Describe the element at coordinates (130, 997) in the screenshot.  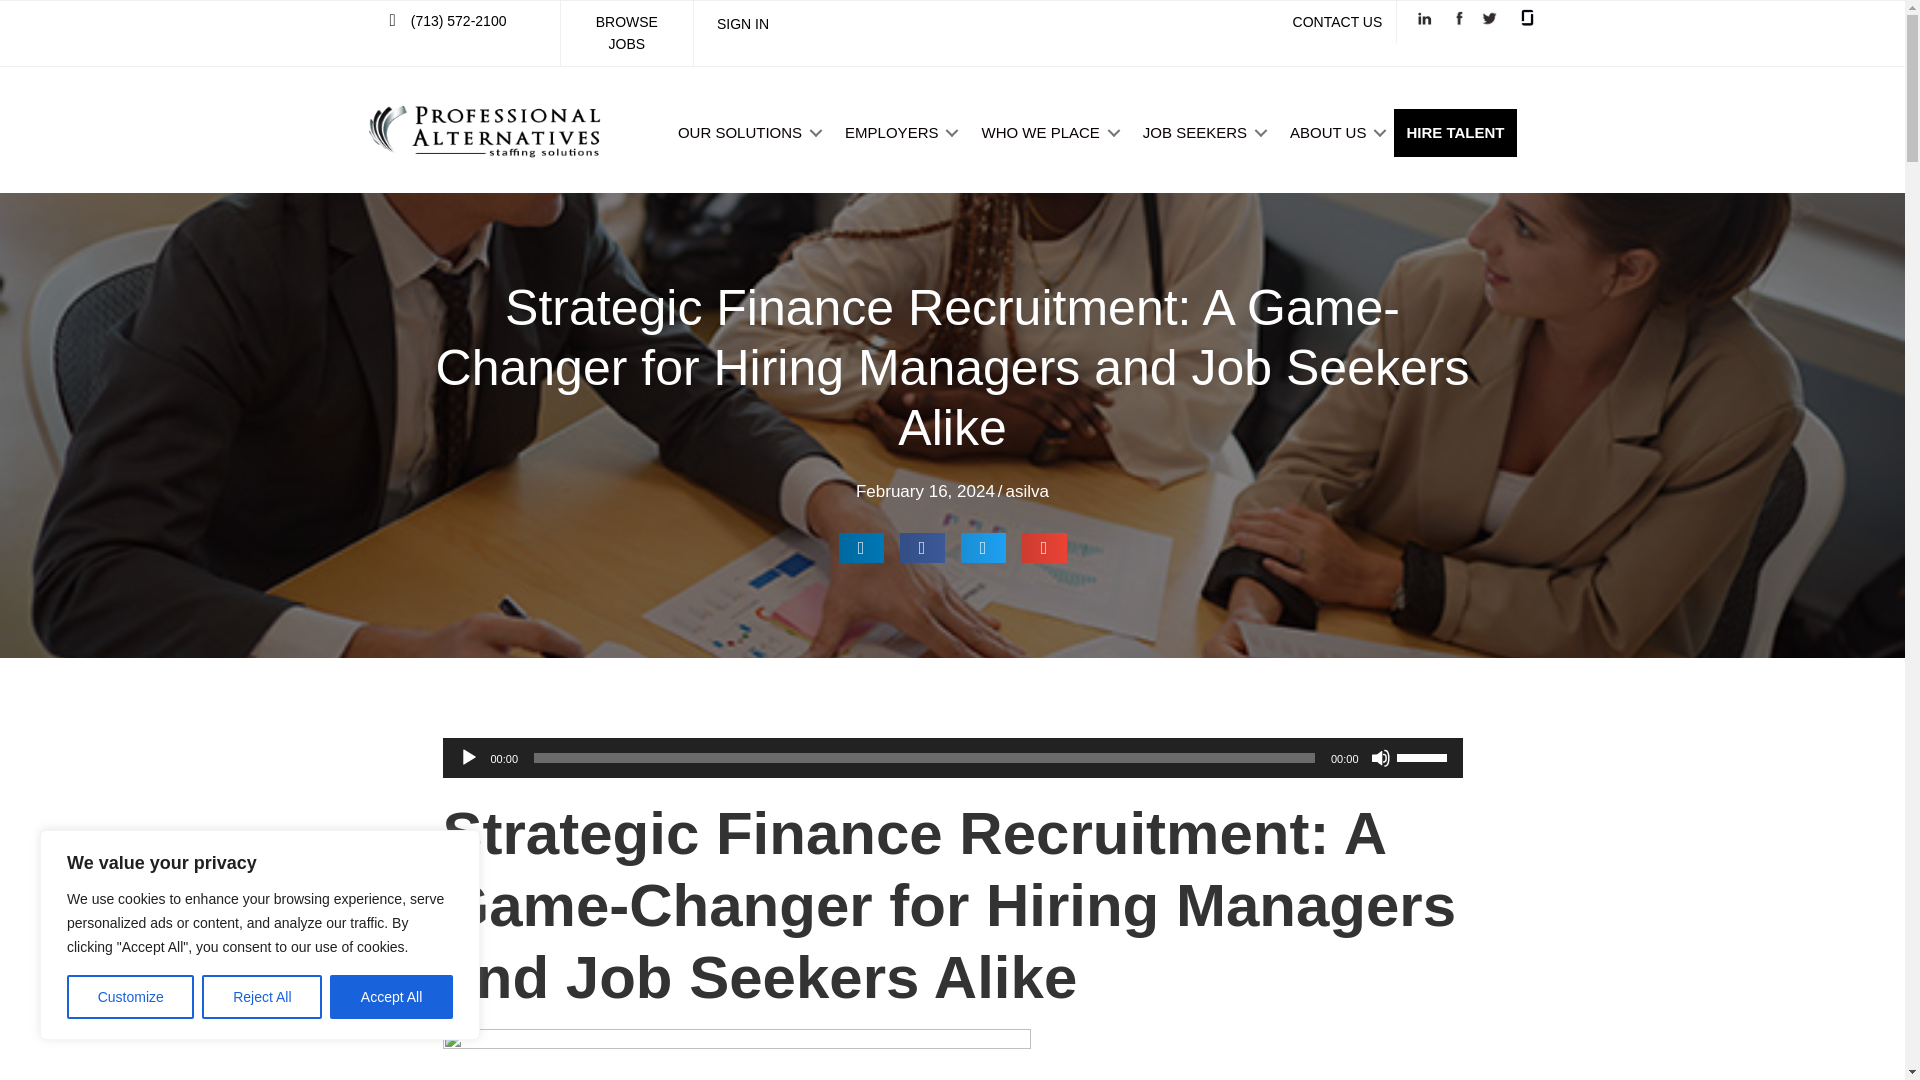
I see `Customize` at that location.